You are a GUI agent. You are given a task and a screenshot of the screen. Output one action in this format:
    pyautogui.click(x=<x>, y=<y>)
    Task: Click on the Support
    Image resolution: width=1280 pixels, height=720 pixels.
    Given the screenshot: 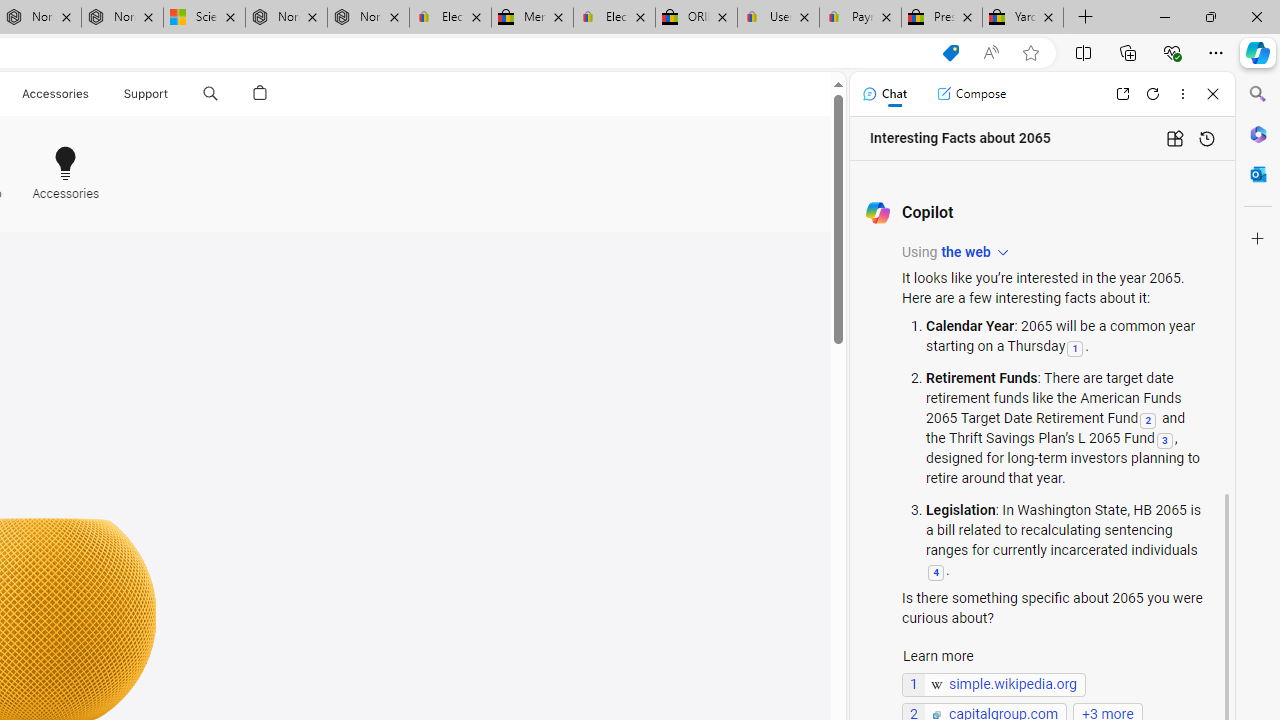 What is the action you would take?
    pyautogui.click(x=146, y=94)
    